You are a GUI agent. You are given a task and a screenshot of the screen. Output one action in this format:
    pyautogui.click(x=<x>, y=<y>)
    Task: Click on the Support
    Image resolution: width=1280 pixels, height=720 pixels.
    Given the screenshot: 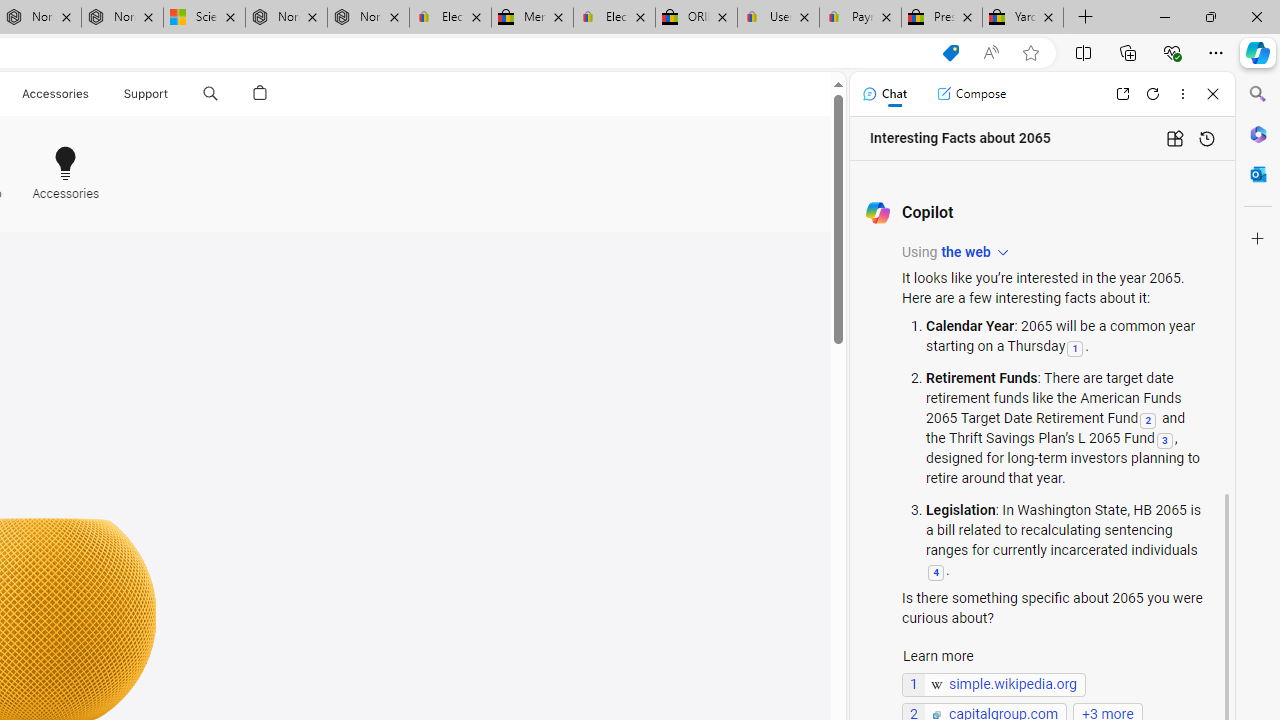 What is the action you would take?
    pyautogui.click(x=146, y=94)
    